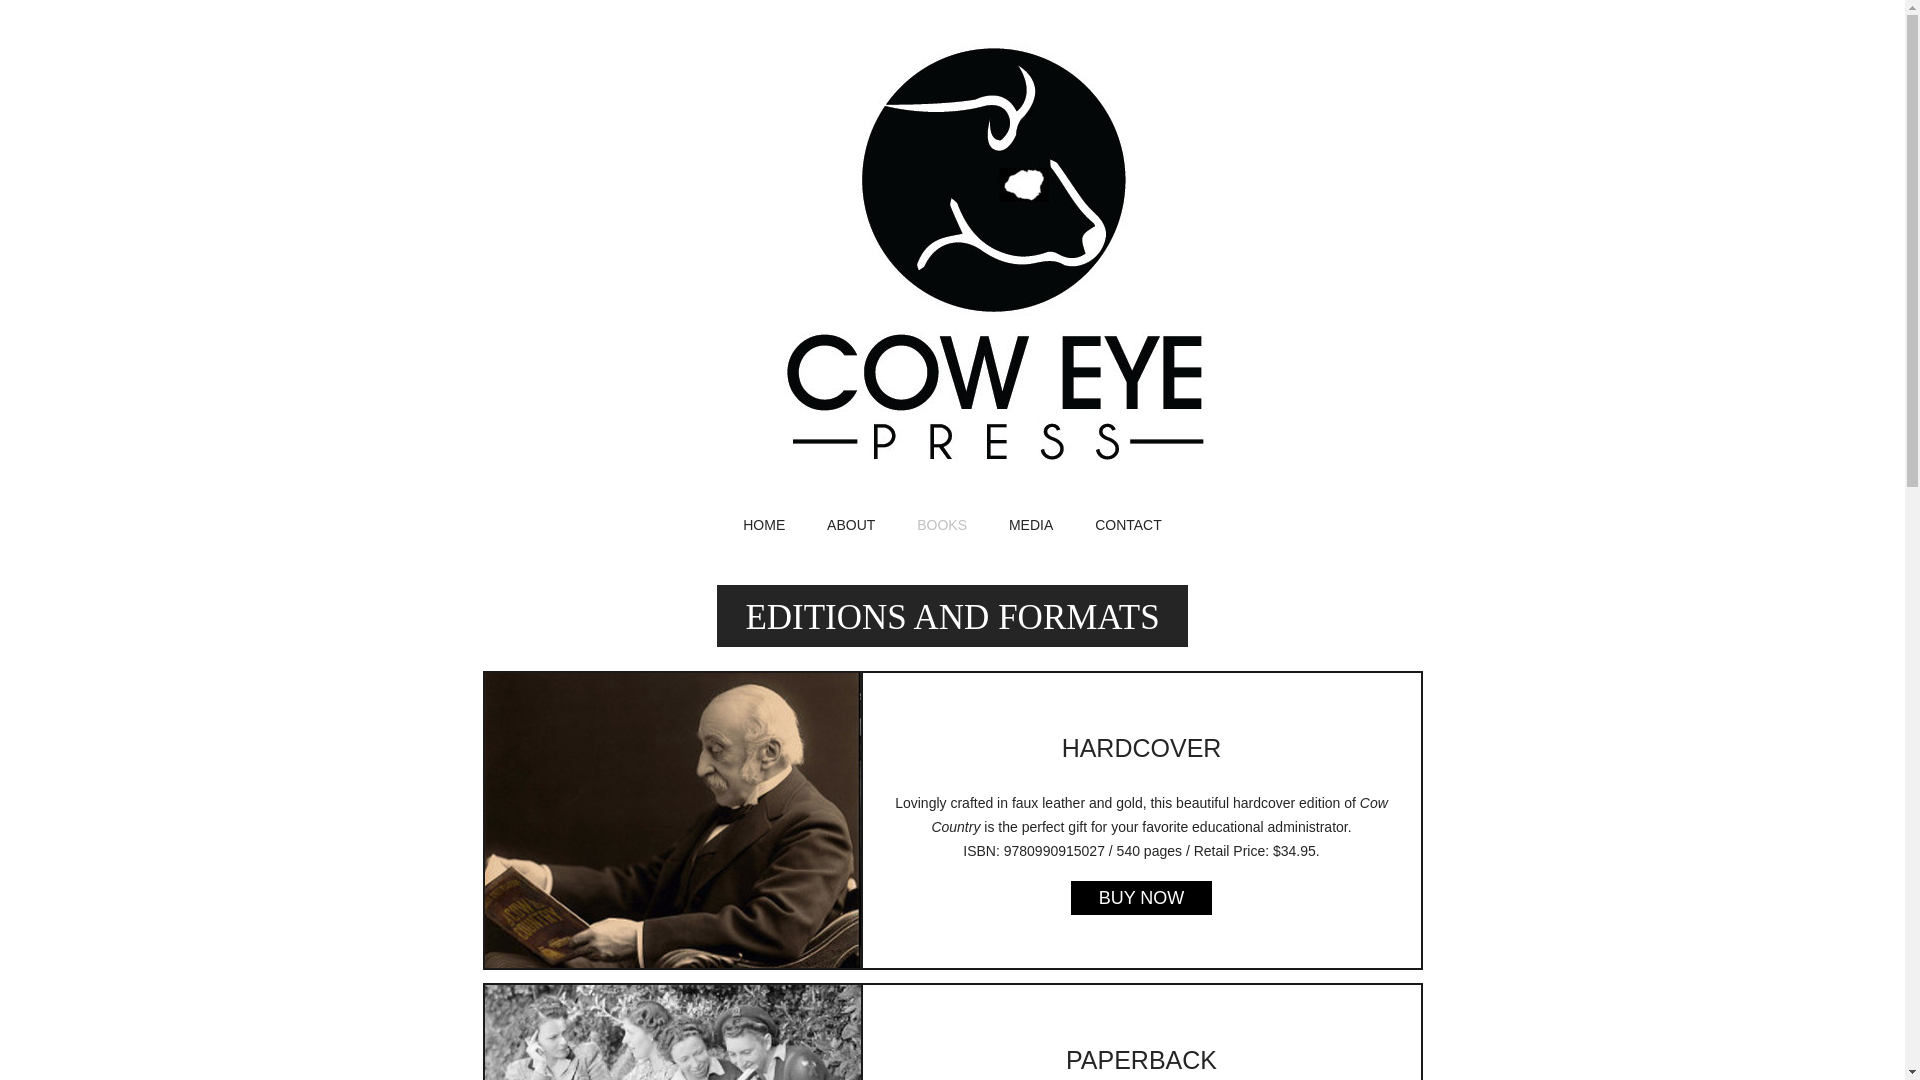 Image resolution: width=1920 pixels, height=1080 pixels. Describe the element at coordinates (1128, 526) in the screenshot. I see `CONTACT` at that location.